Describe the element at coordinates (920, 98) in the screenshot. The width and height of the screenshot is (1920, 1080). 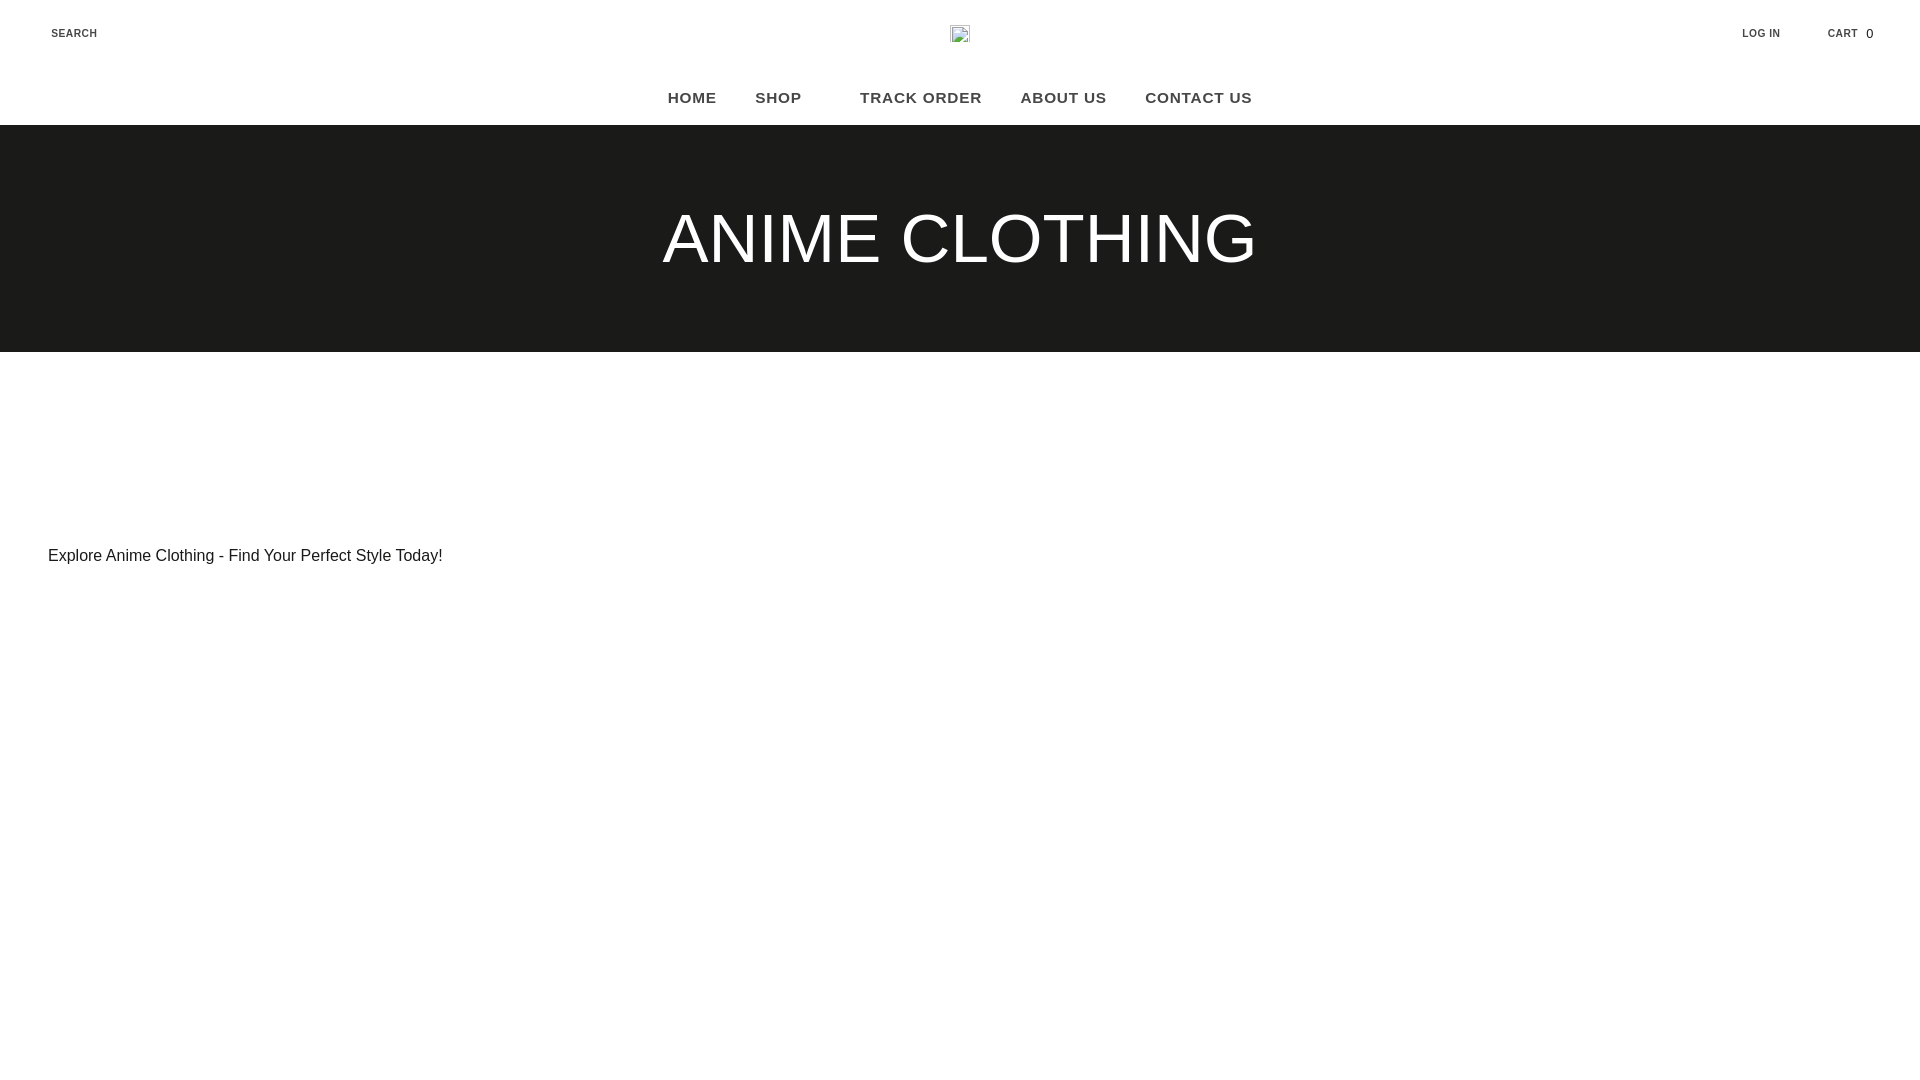
I see `TRACK ORDER` at that location.